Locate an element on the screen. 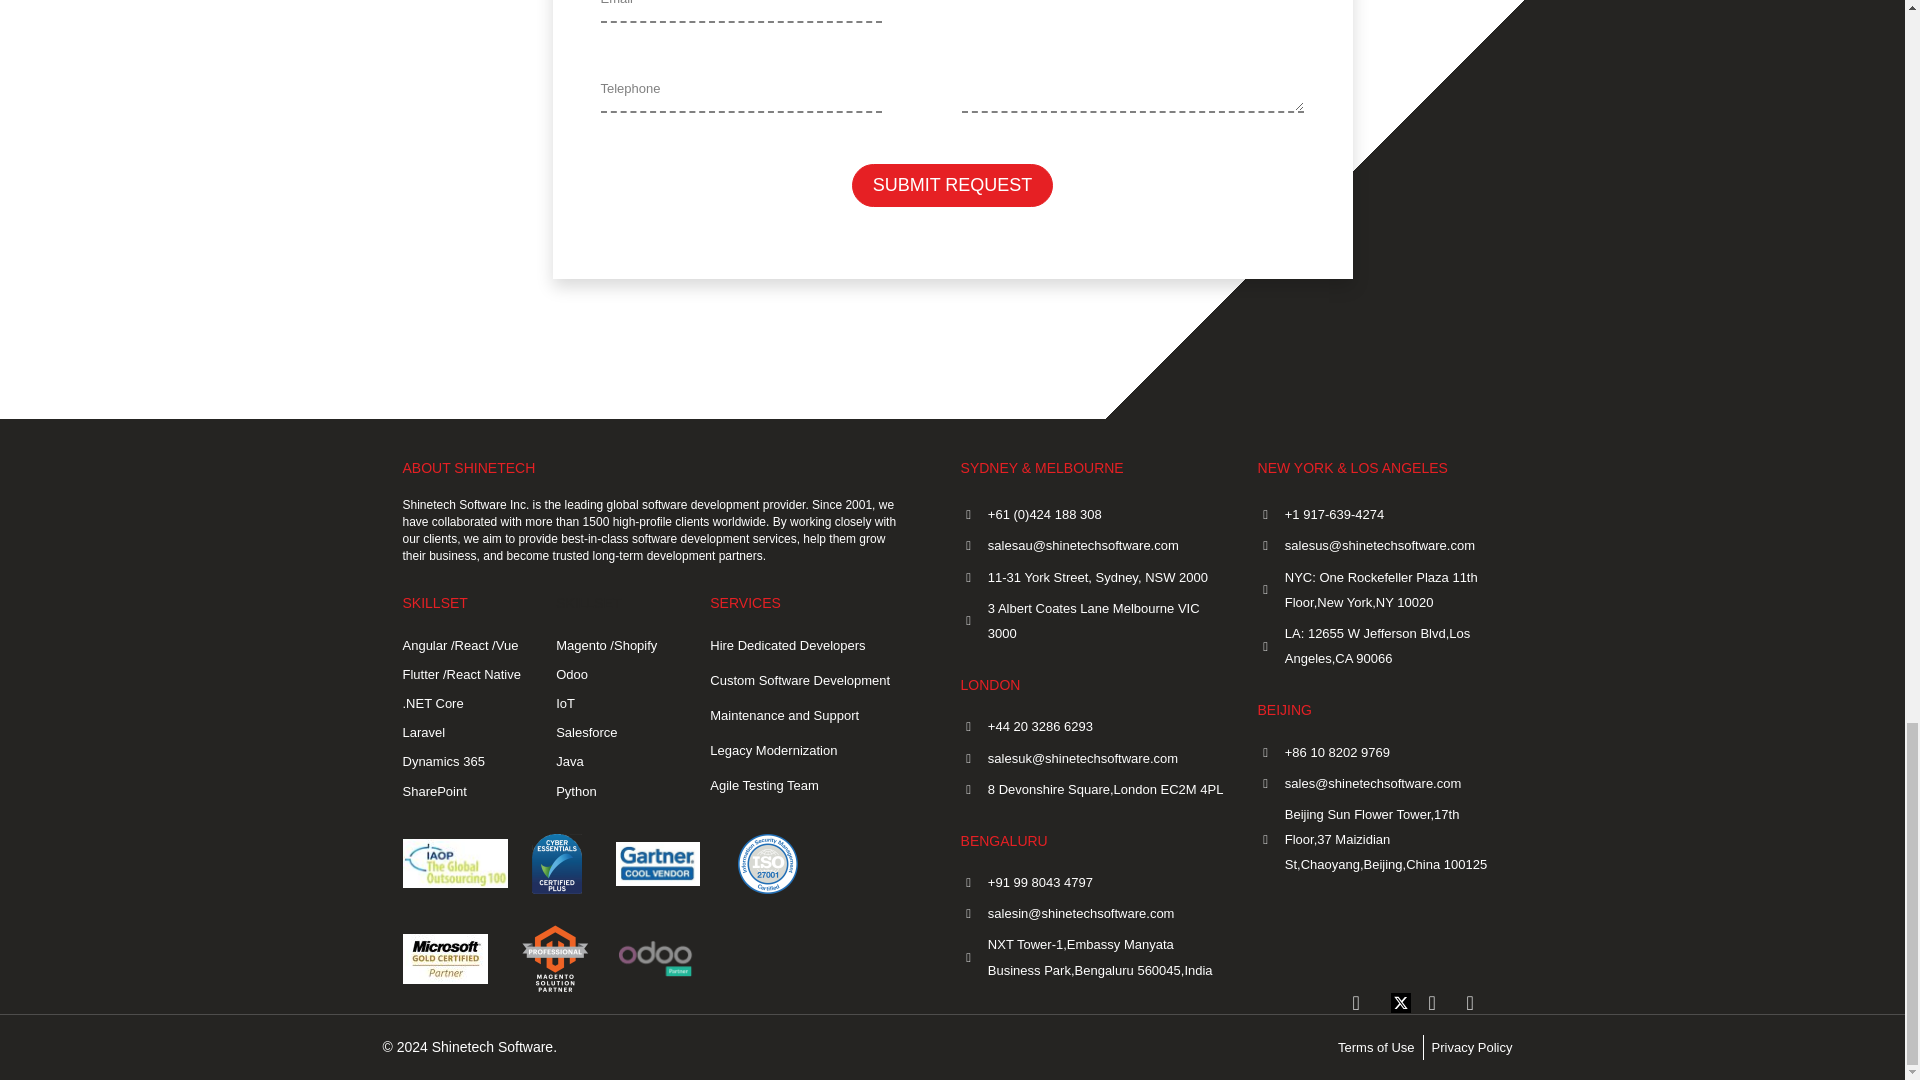 This screenshot has height=1080, width=1920. microsoft is located at coordinates (444, 958).